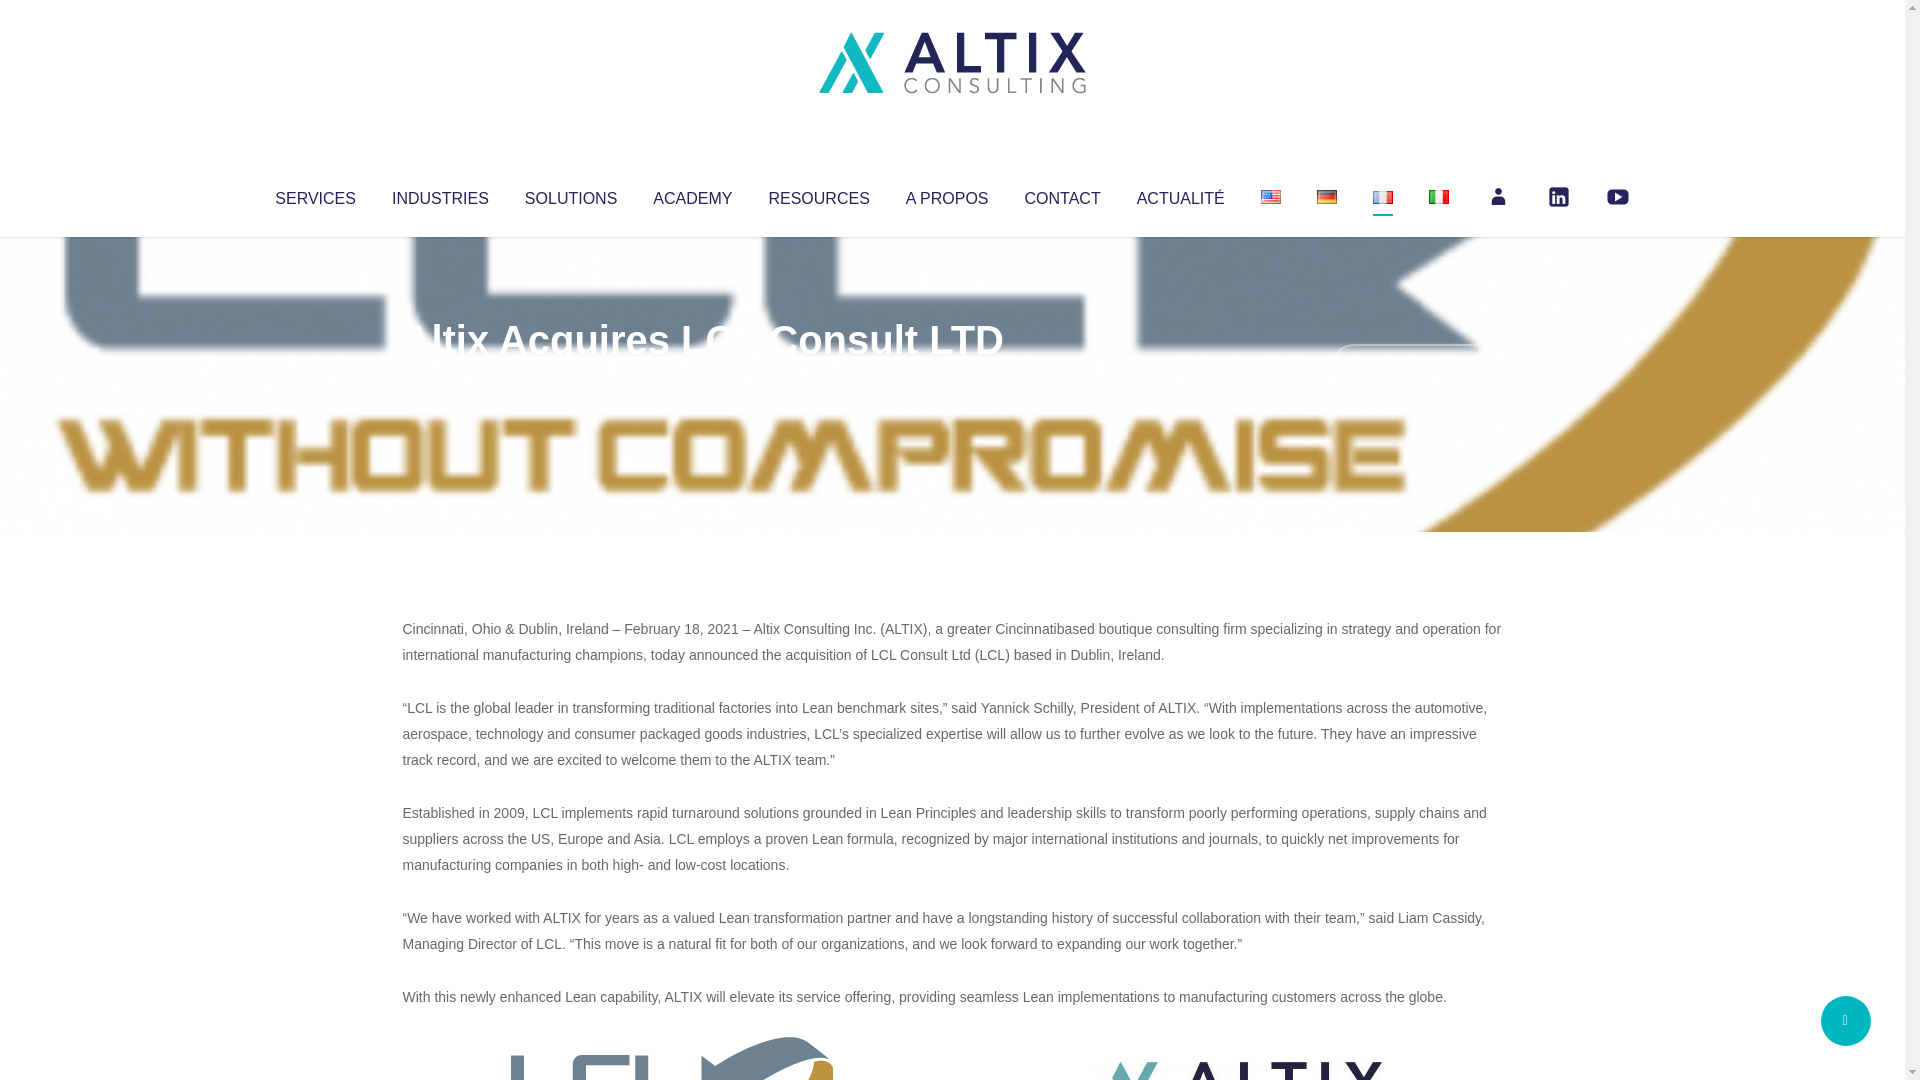 The image size is (1920, 1080). Describe the element at coordinates (1416, 366) in the screenshot. I see `No Comments` at that location.